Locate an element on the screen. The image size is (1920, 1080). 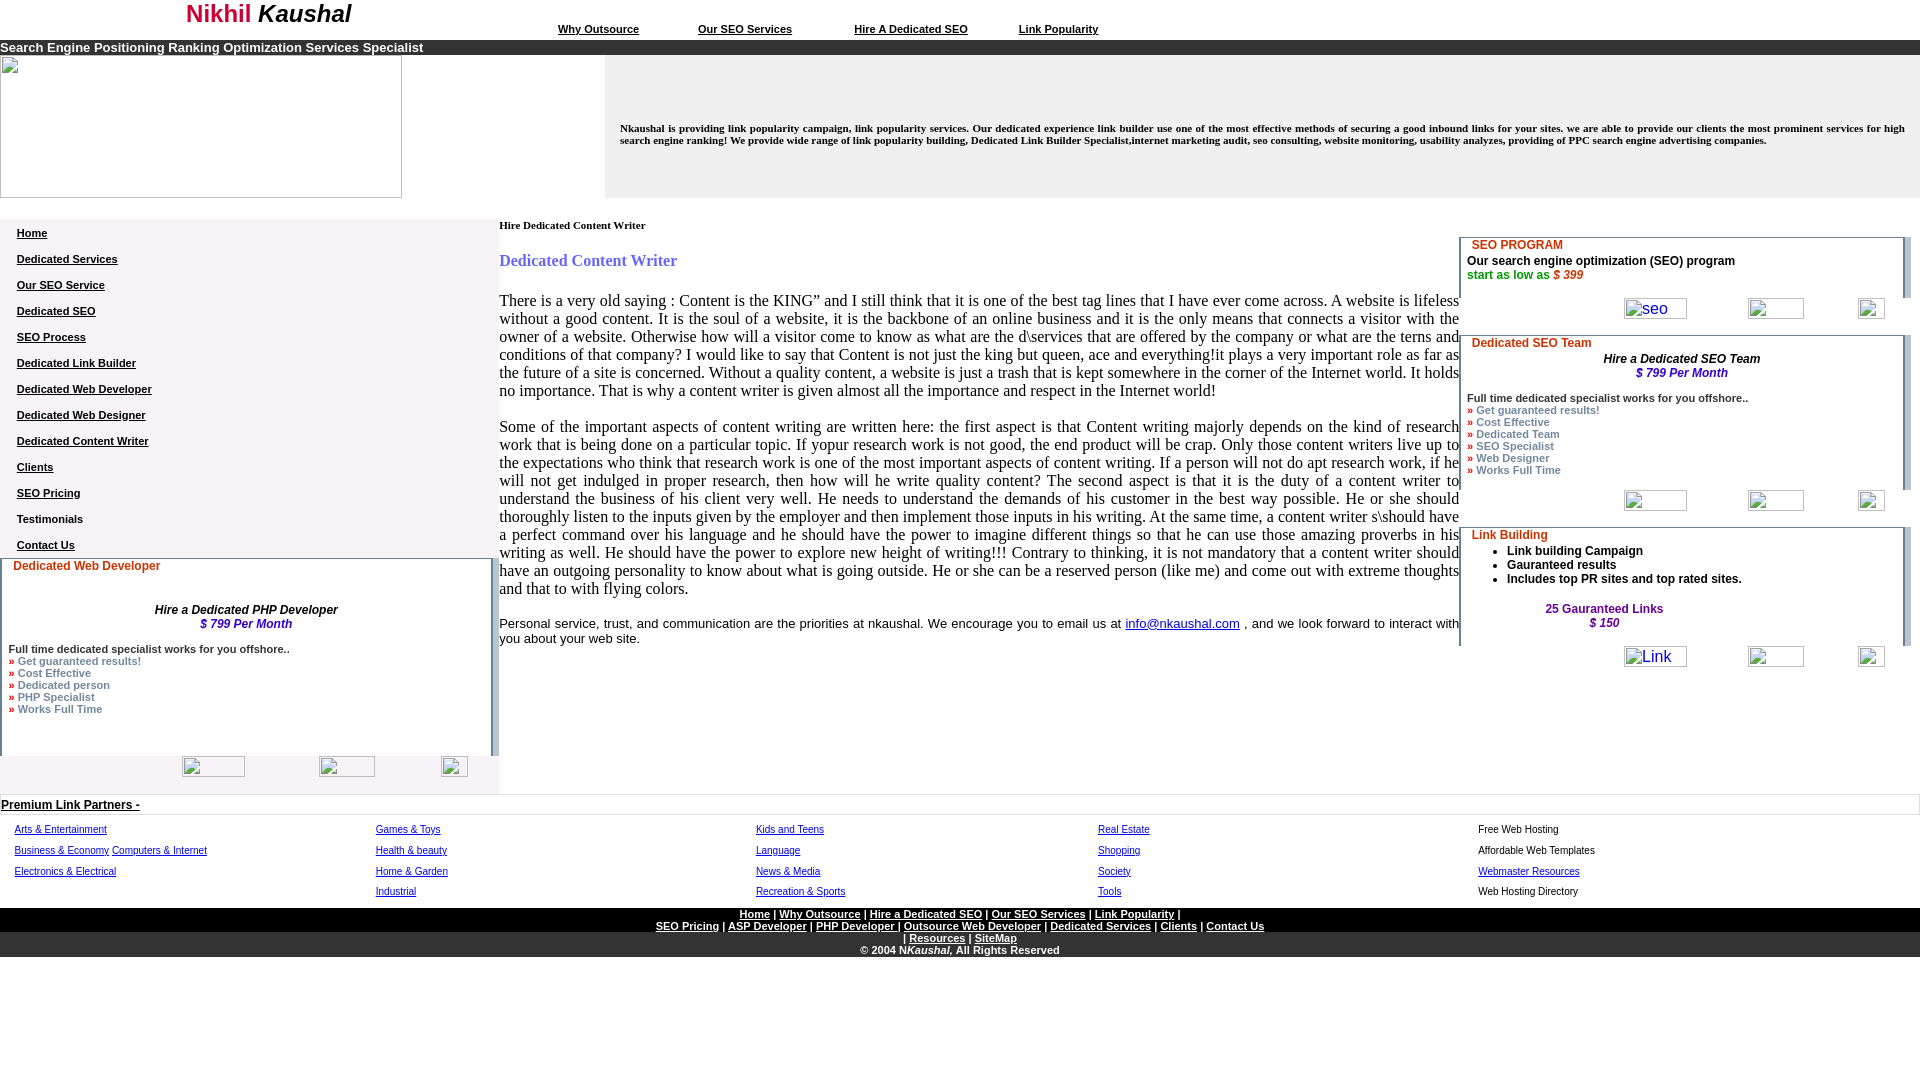
ASP Developer is located at coordinates (462, 207).